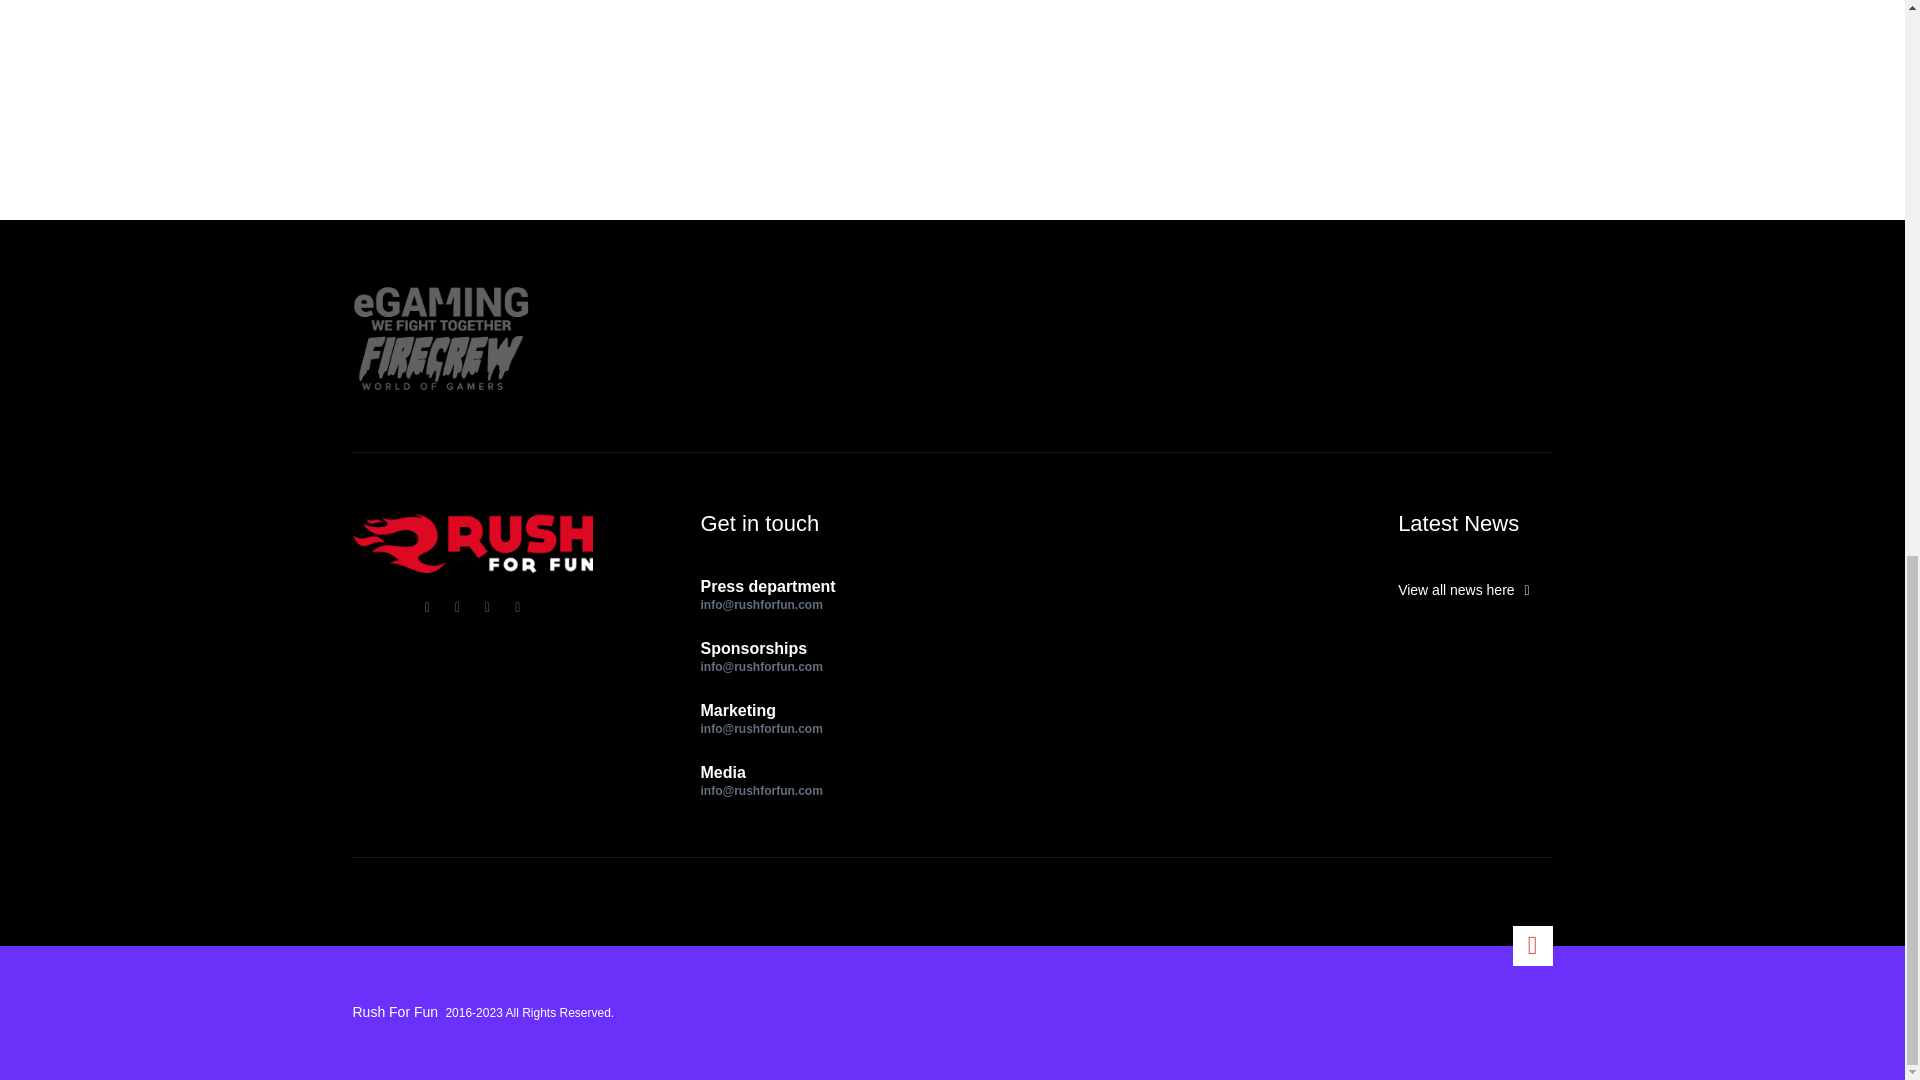  I want to click on Rush For Fun, so click(394, 1012).